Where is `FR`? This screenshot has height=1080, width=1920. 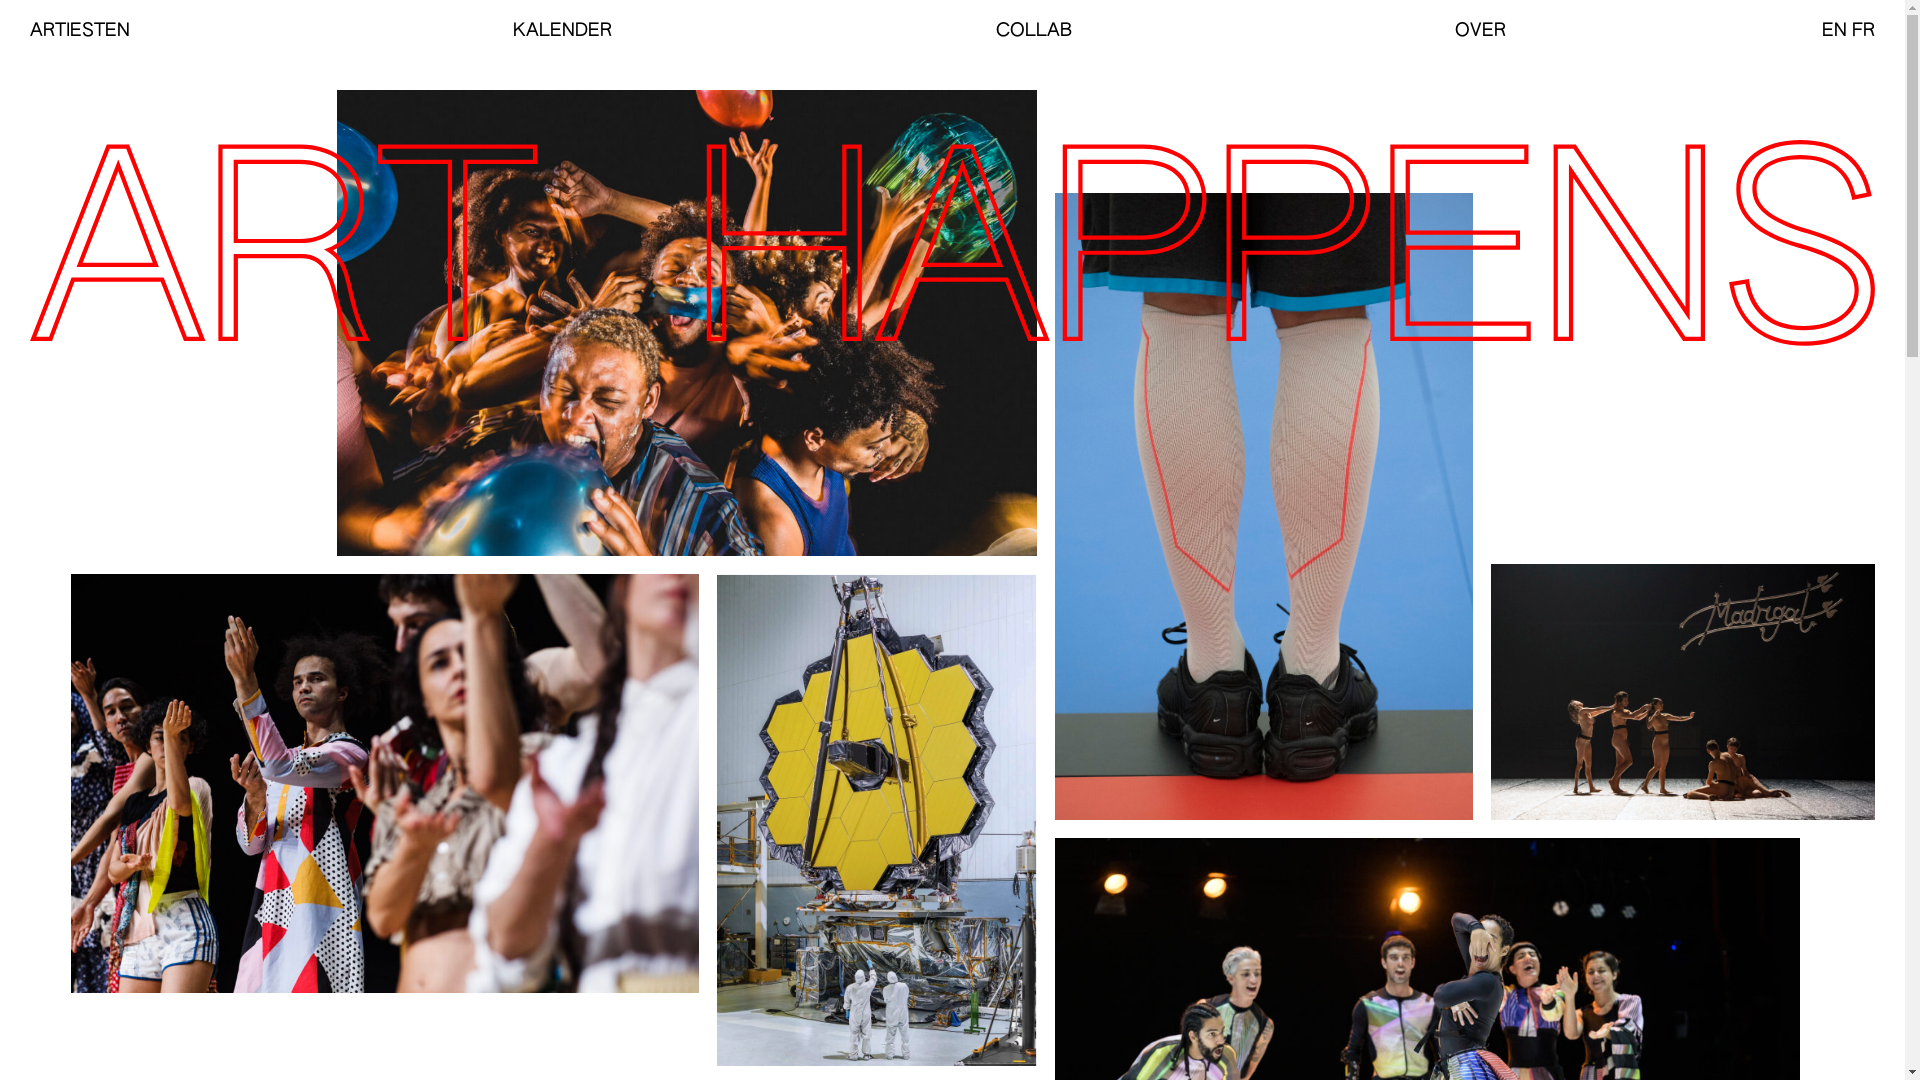
FR is located at coordinates (1864, 31).